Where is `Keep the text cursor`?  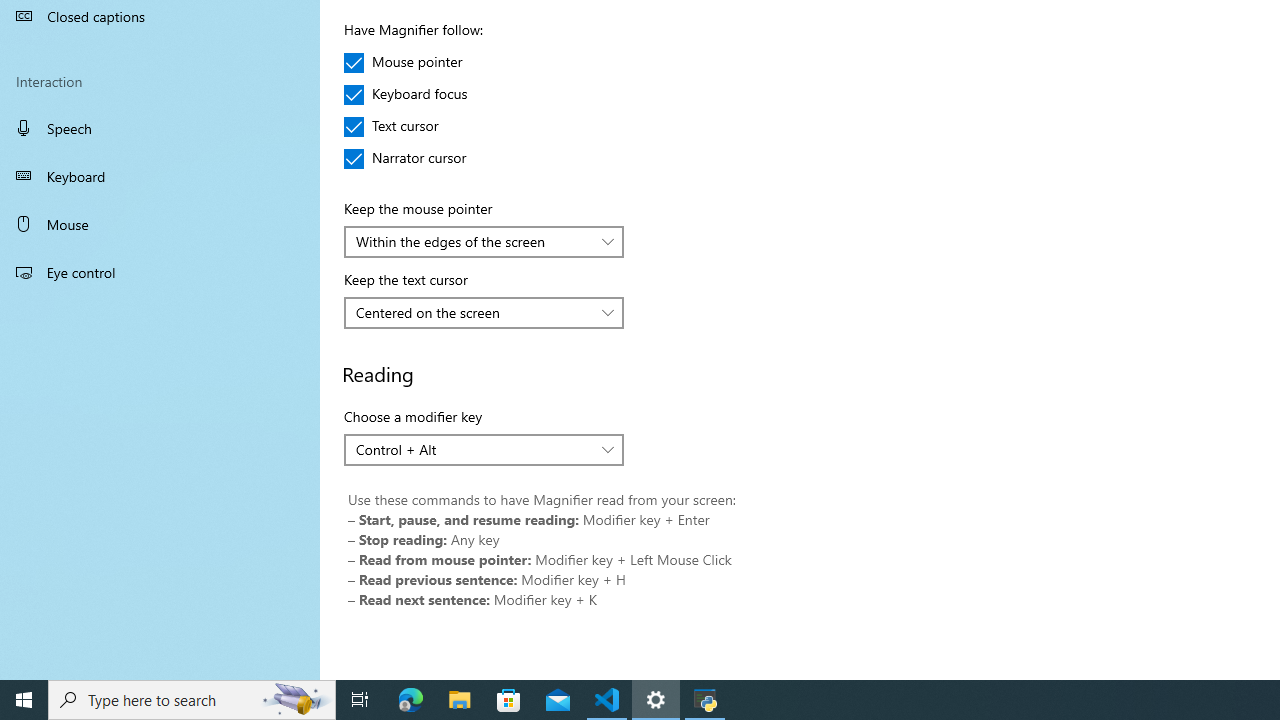
Keep the text cursor is located at coordinates (484, 312).